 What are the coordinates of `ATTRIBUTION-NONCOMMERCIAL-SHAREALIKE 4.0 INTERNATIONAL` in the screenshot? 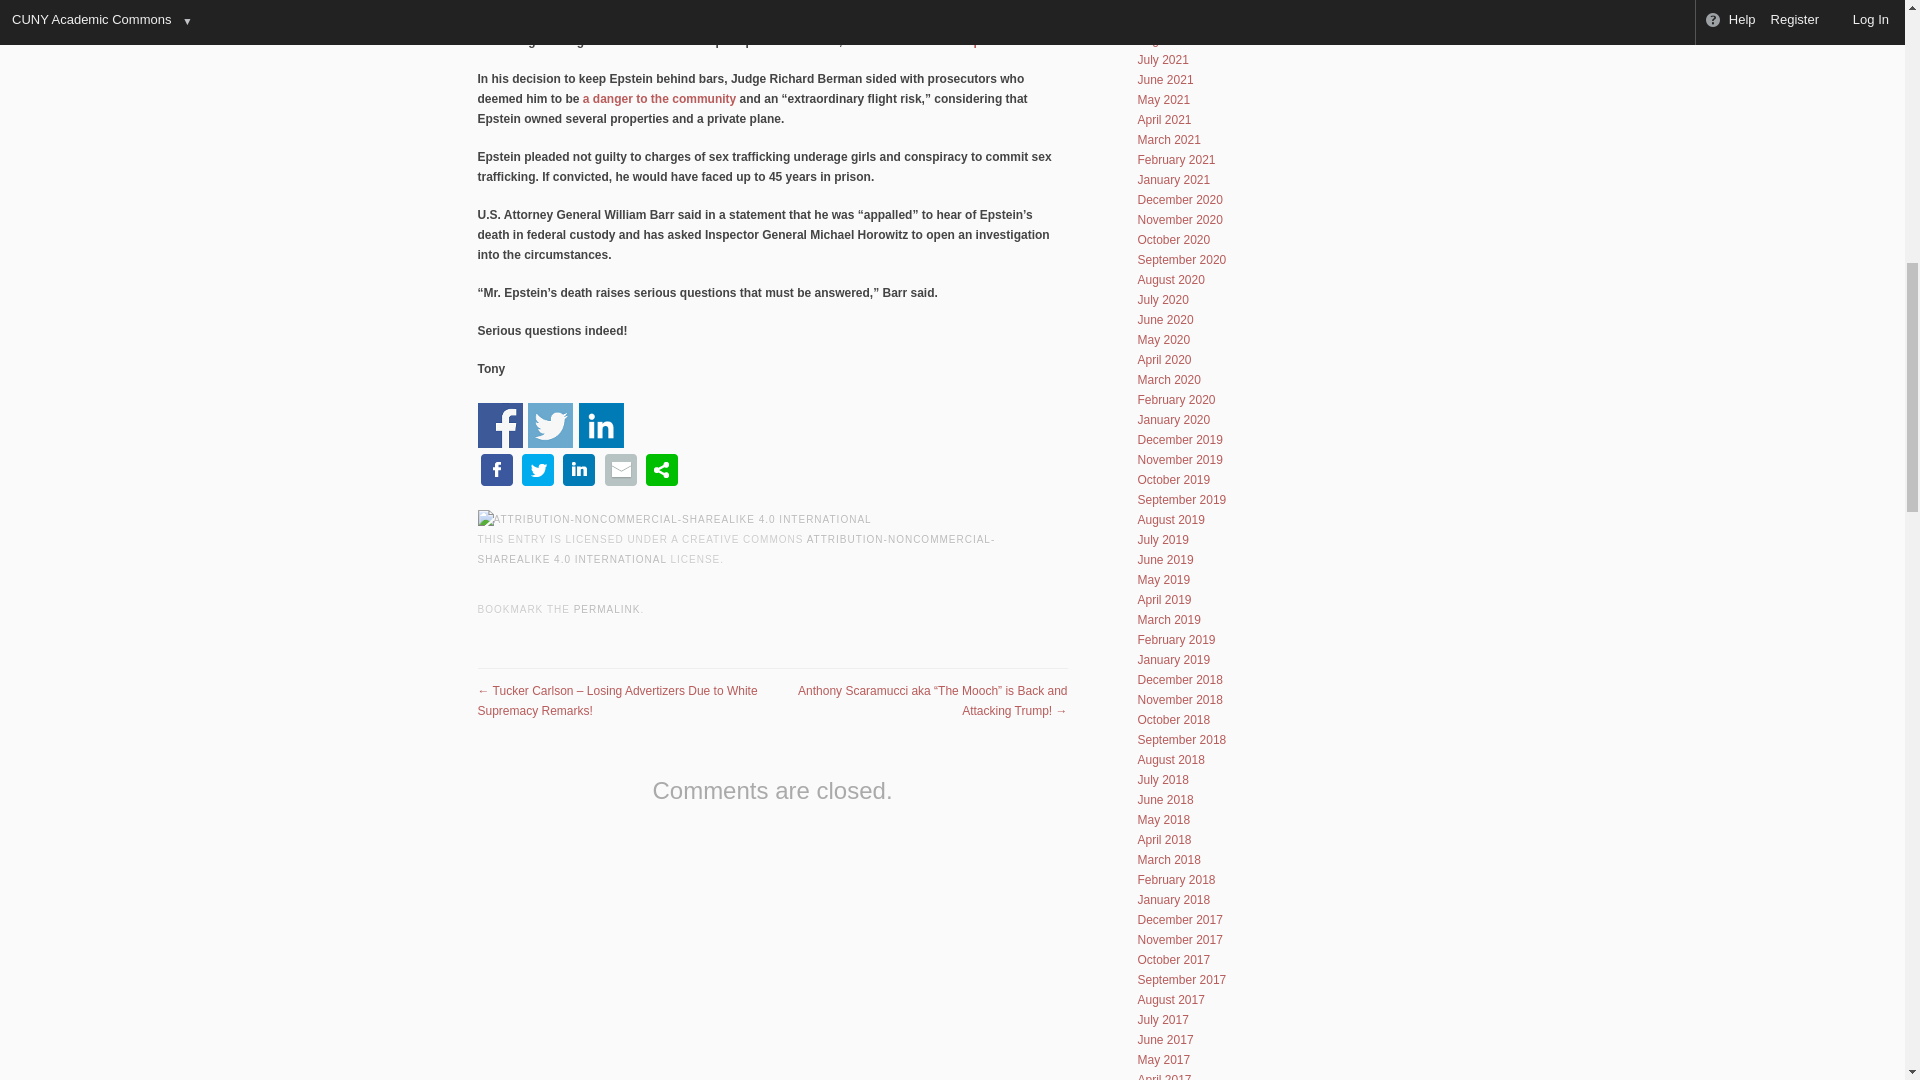 It's located at (737, 548).